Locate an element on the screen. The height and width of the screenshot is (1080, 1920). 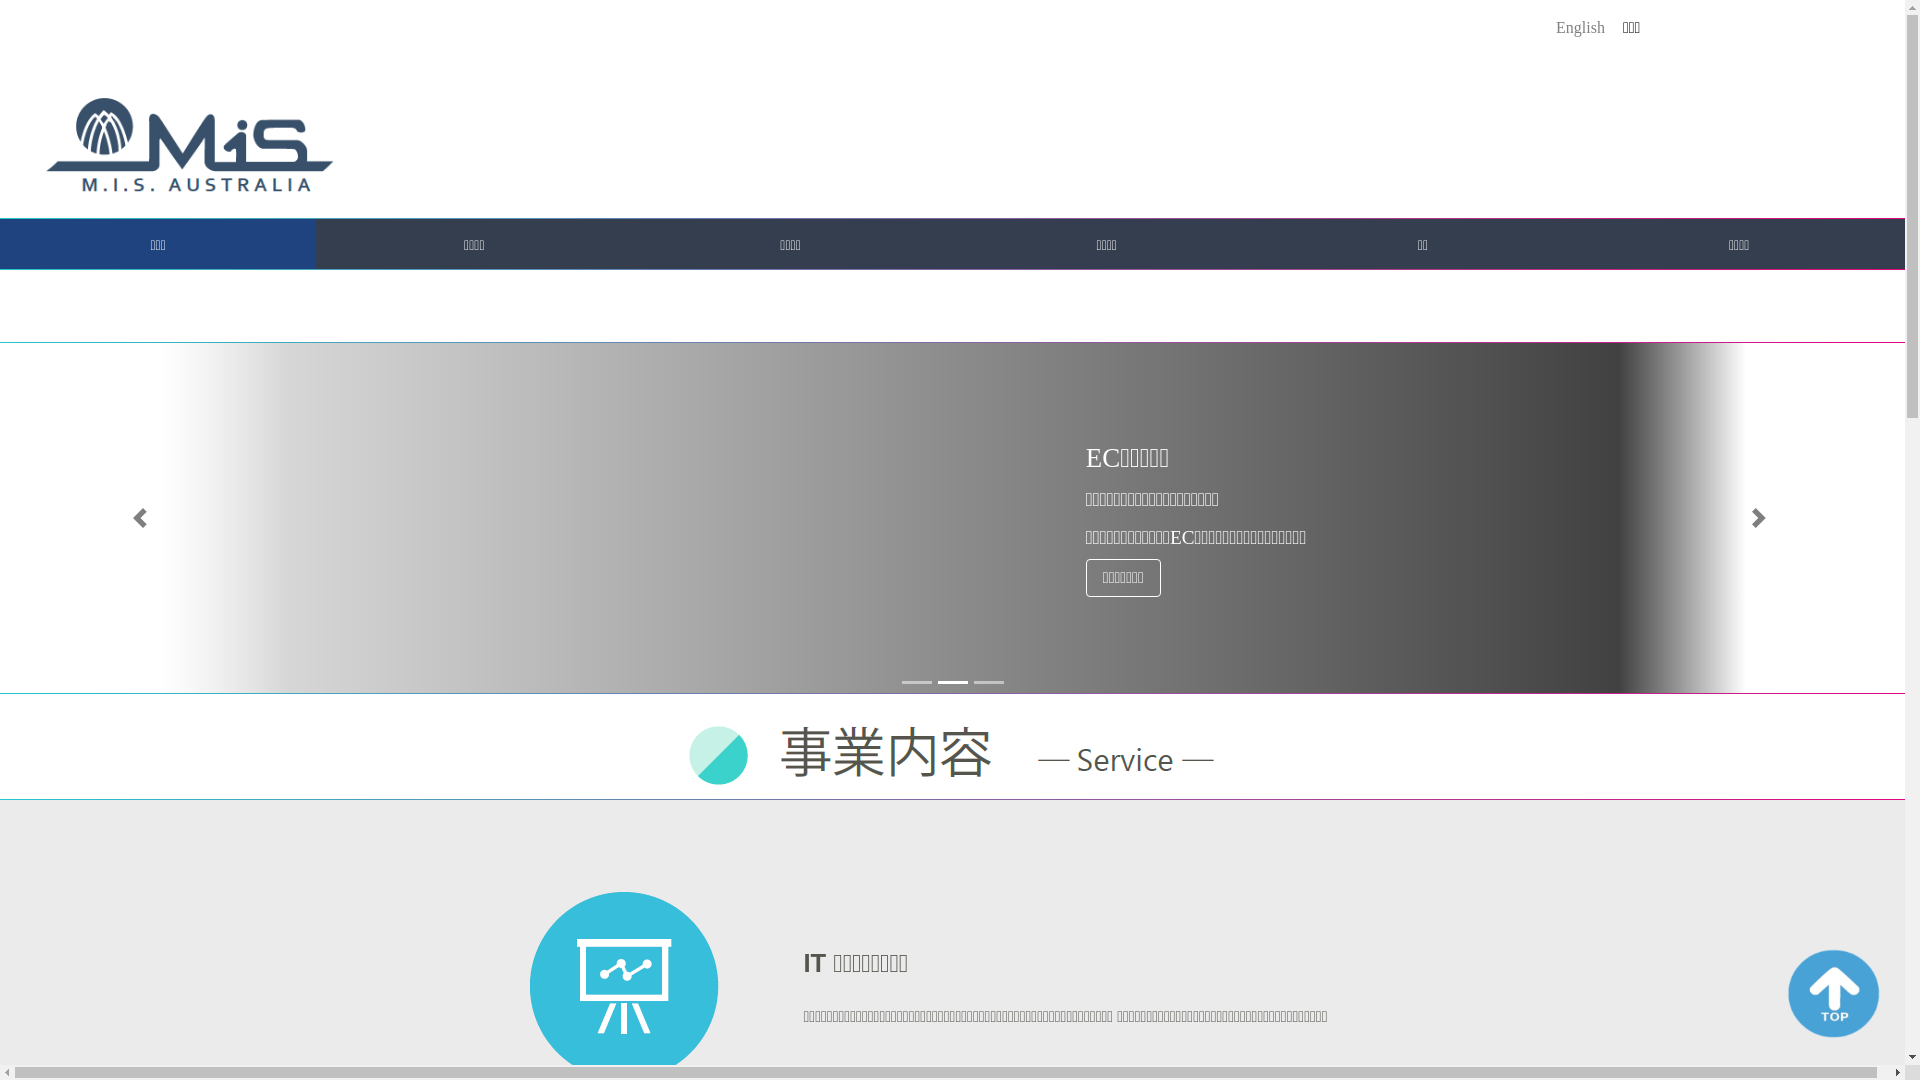
  Next is located at coordinates (1762, 518).